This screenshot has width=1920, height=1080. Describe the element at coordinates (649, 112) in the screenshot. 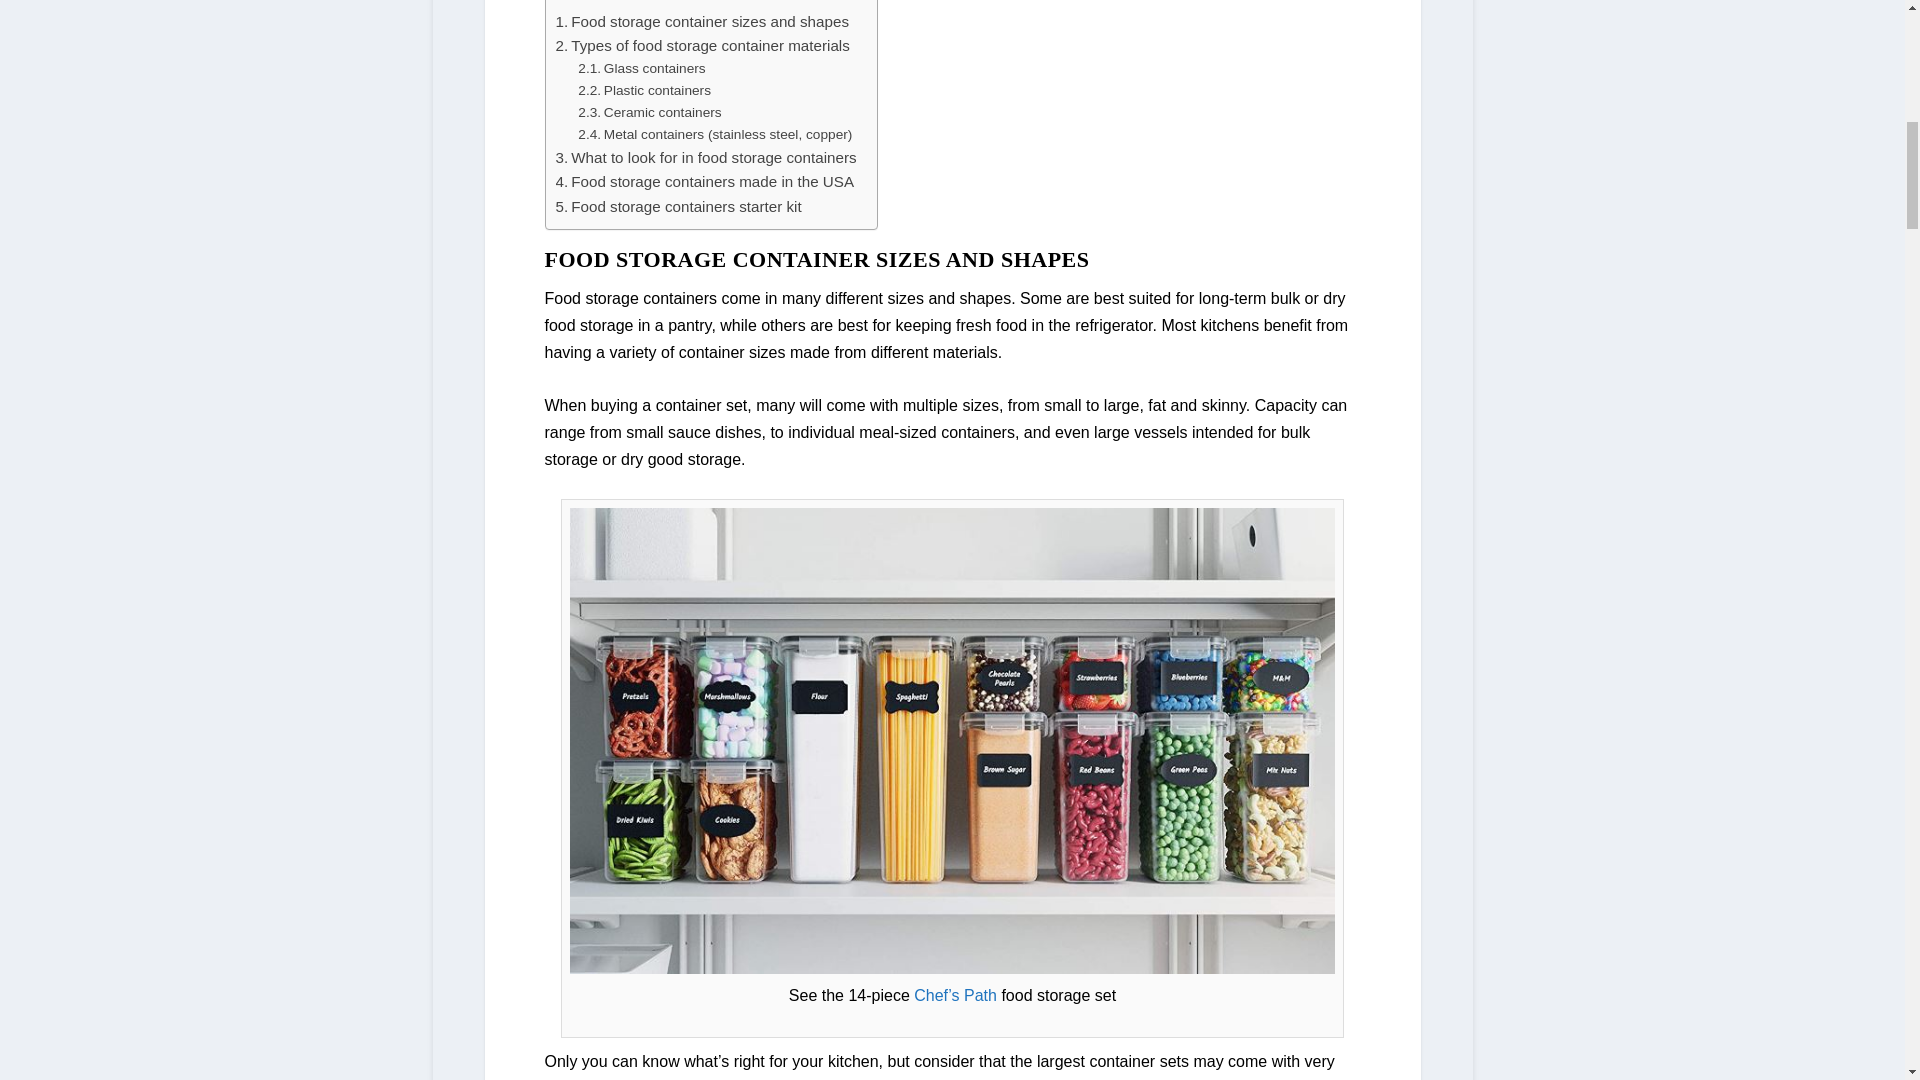

I see `Ceramic containers` at that location.